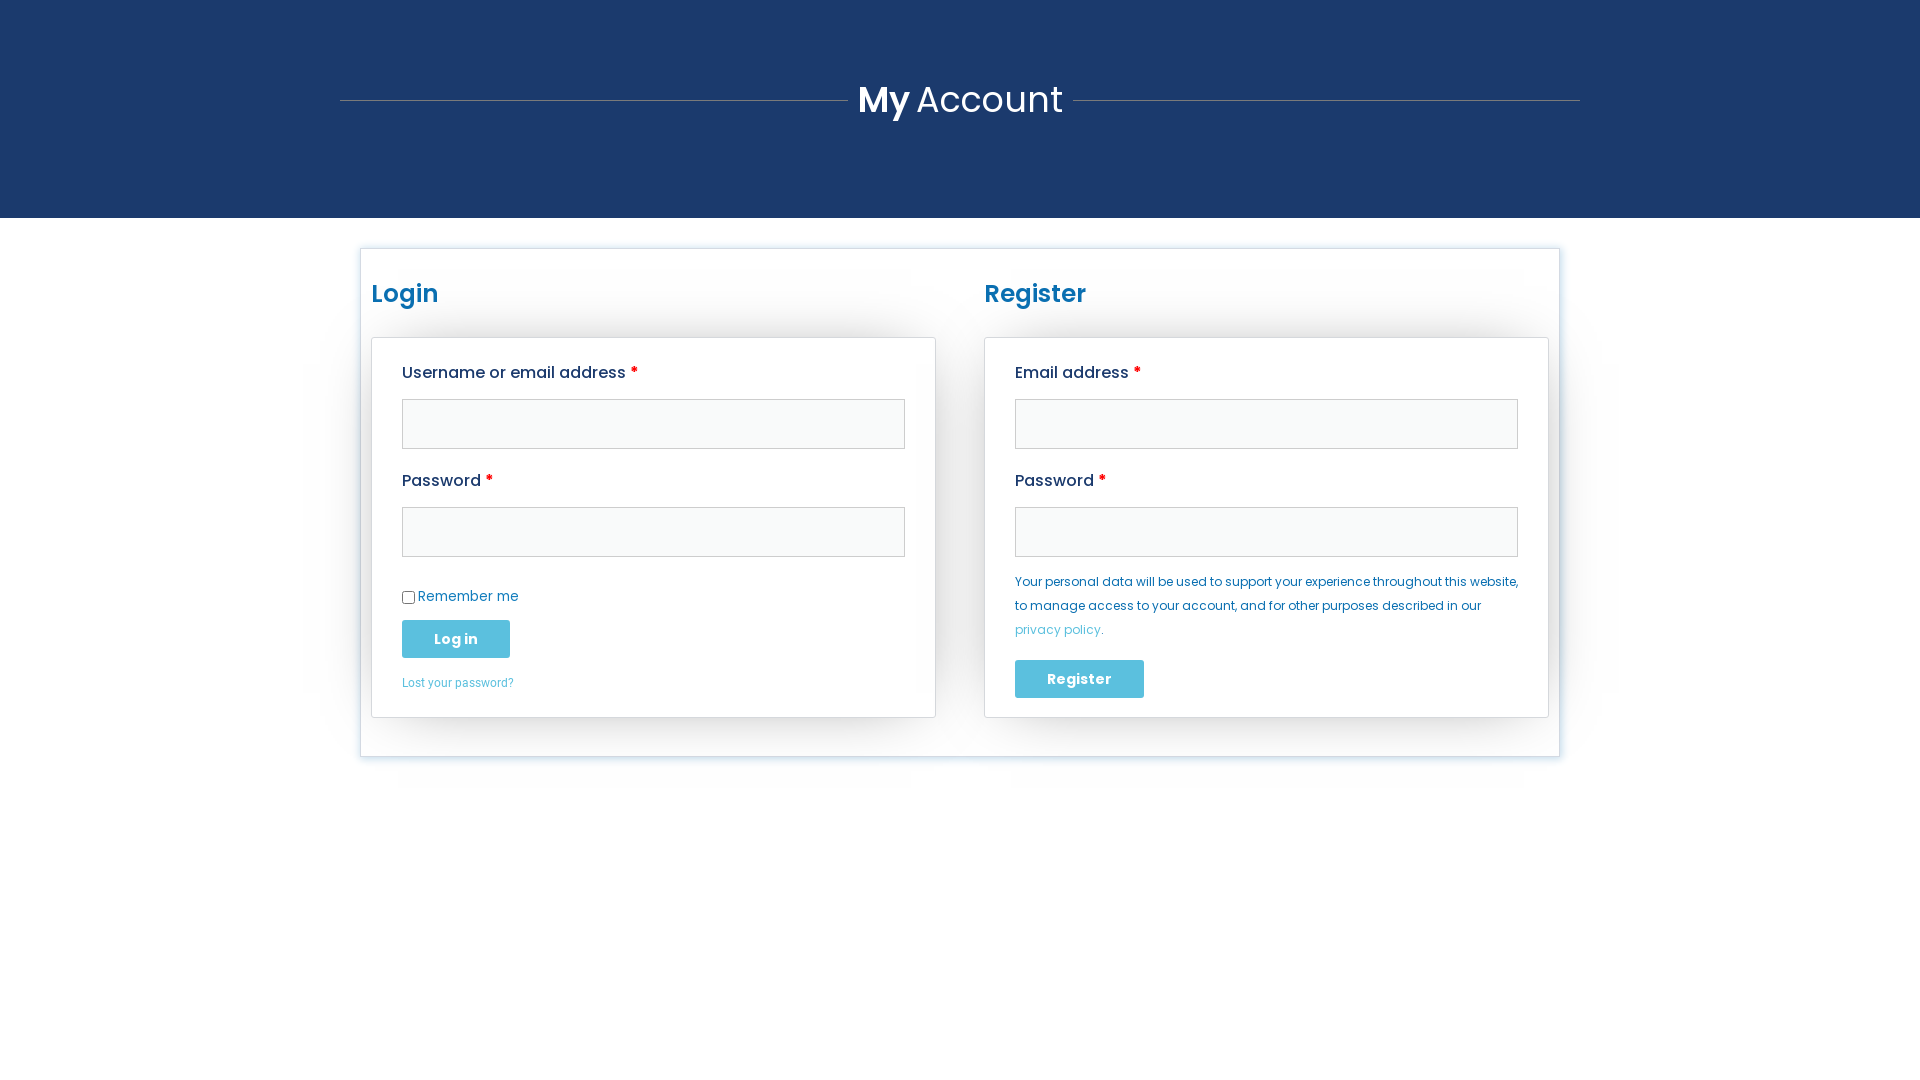 The height and width of the screenshot is (1080, 1920). What do you see at coordinates (456, 639) in the screenshot?
I see `Log in` at bounding box center [456, 639].